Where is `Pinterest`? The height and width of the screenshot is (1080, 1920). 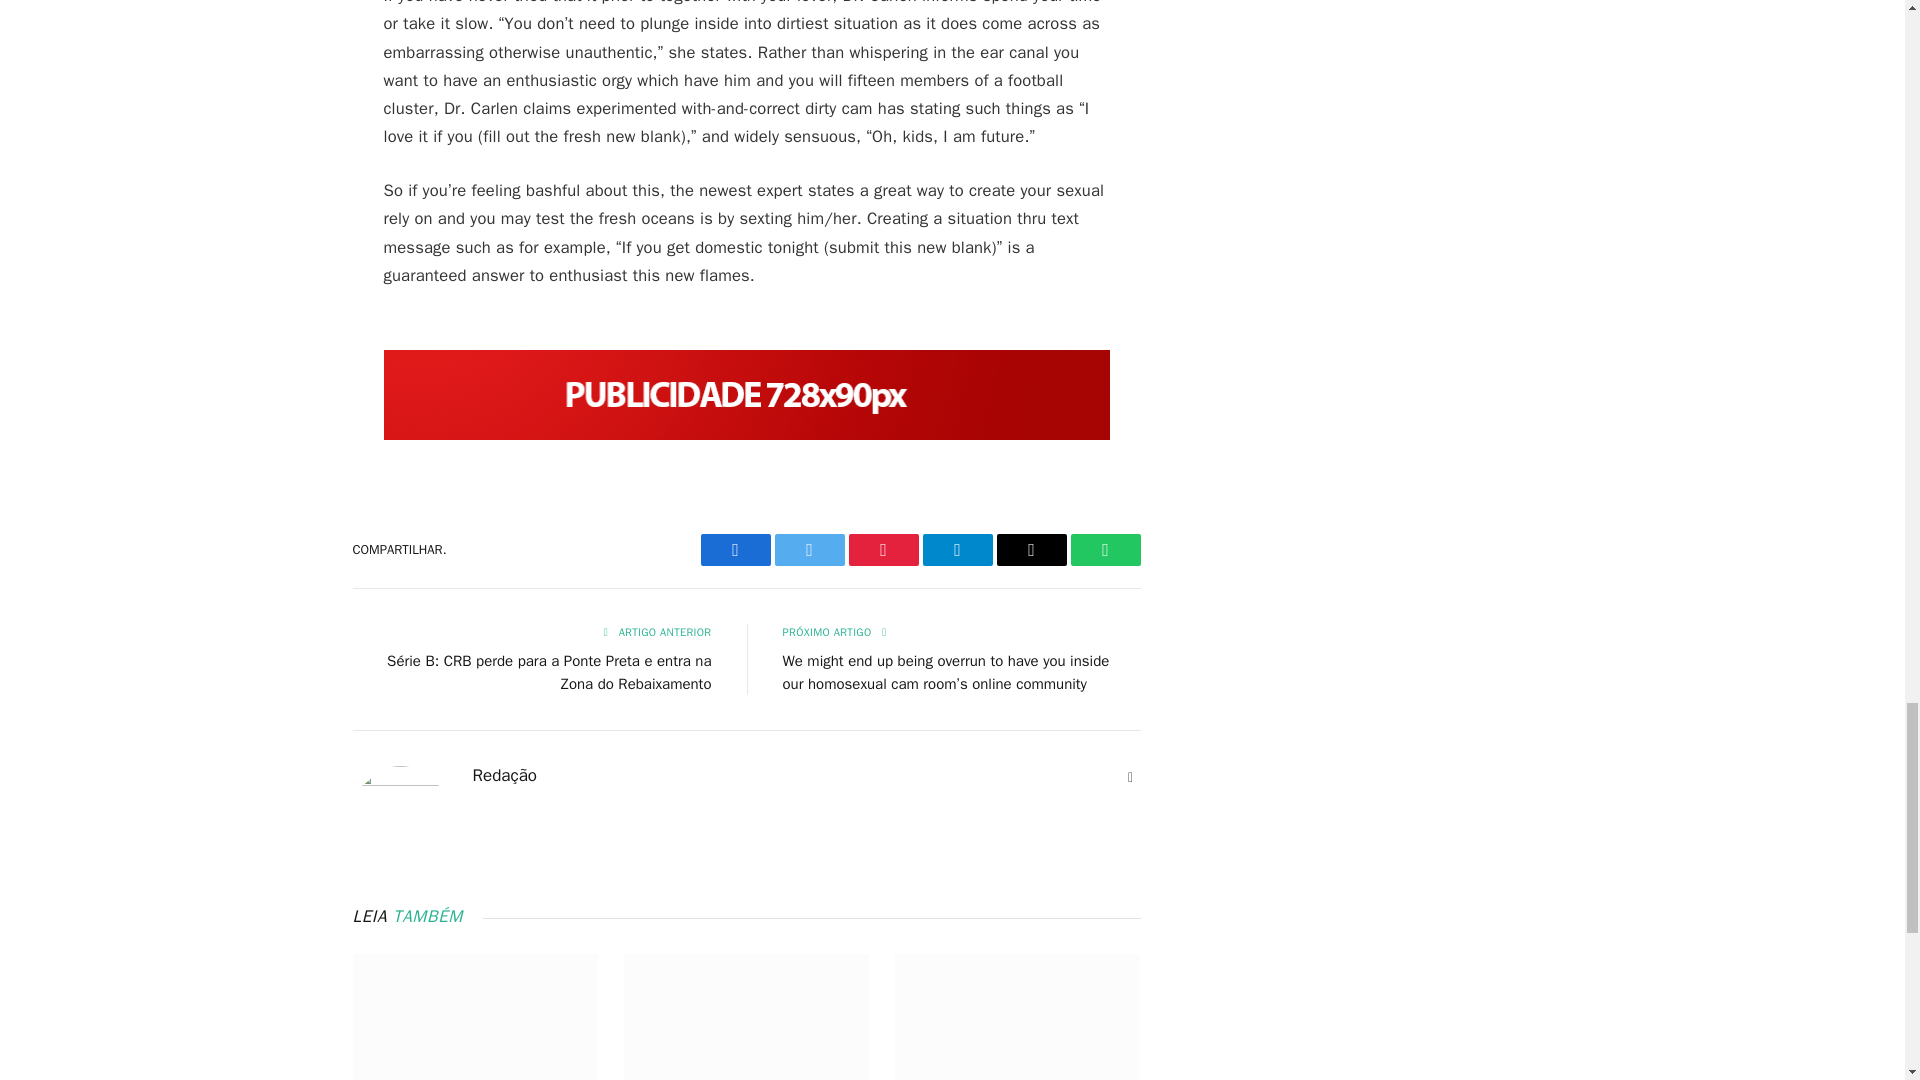
Pinterest is located at coordinates (882, 549).